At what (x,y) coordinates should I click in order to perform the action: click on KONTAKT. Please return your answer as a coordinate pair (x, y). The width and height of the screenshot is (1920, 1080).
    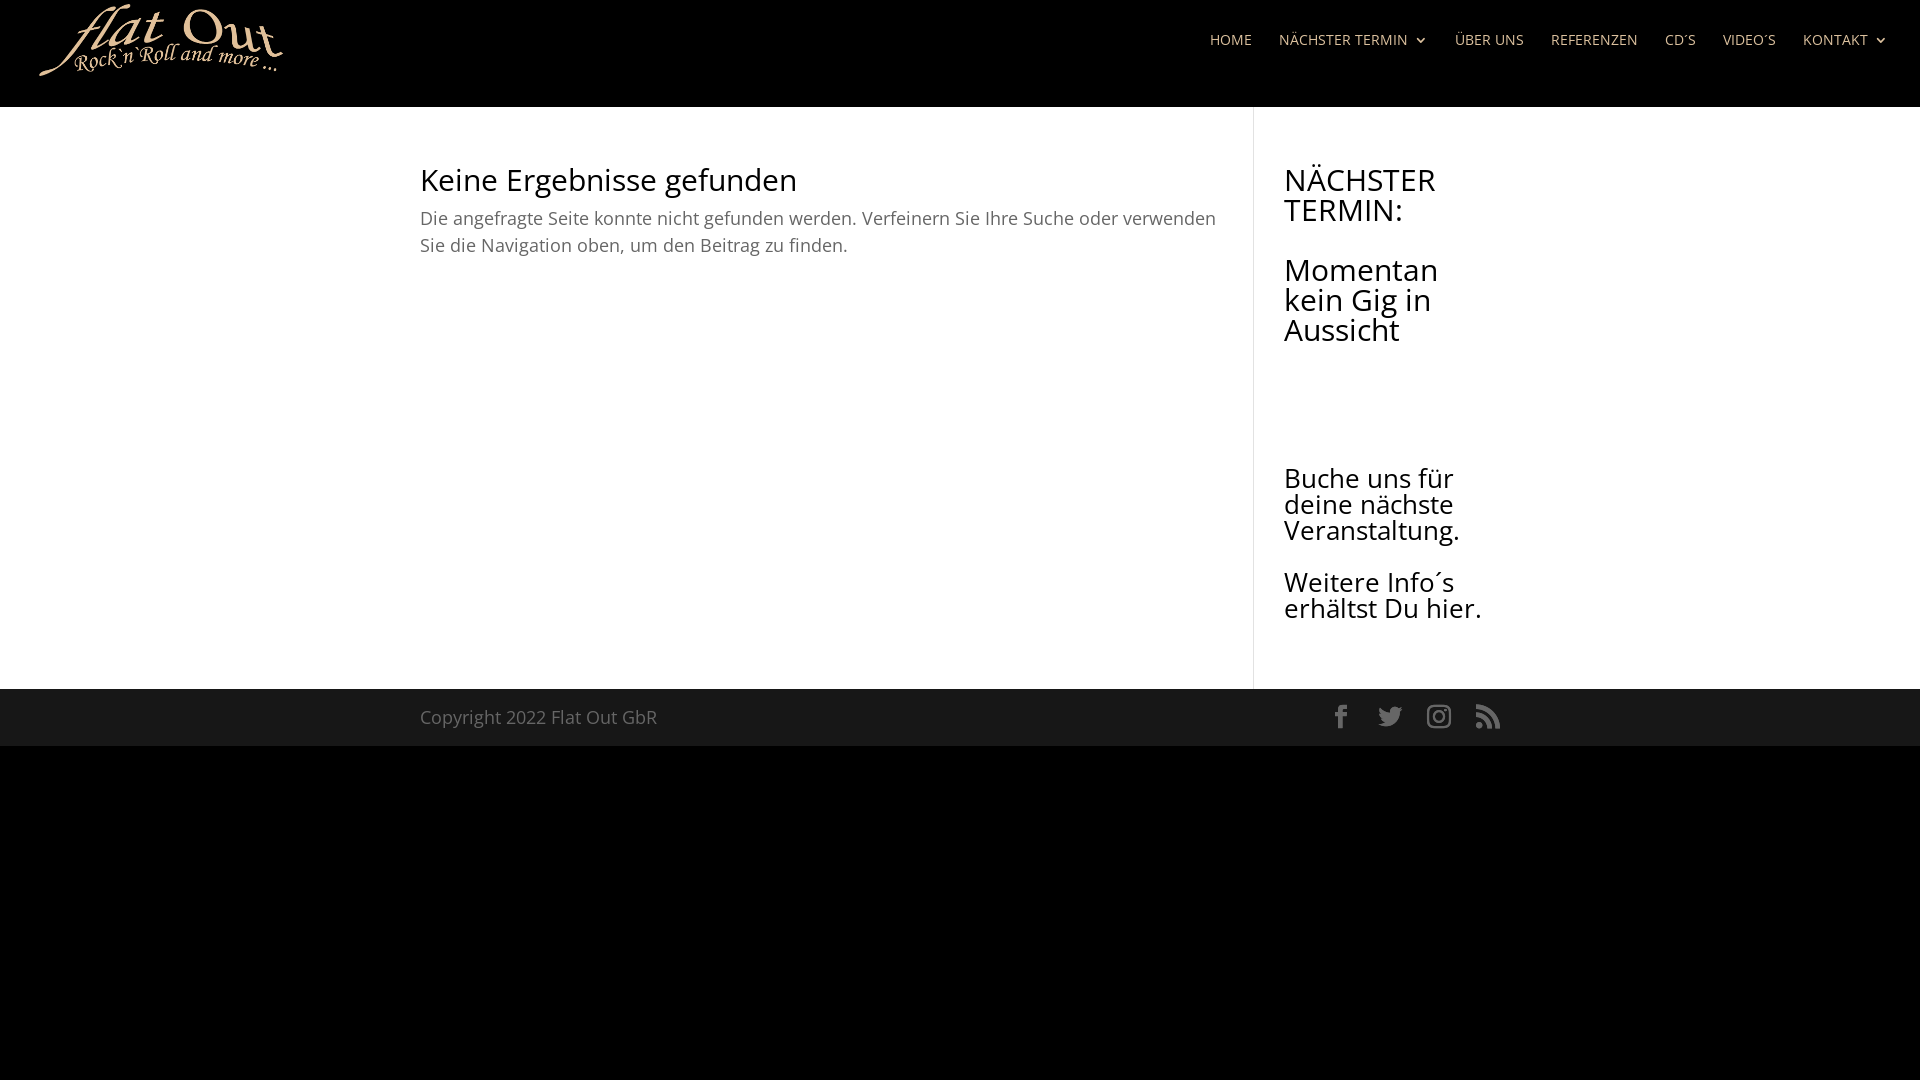
    Looking at the image, I should click on (1846, 56).